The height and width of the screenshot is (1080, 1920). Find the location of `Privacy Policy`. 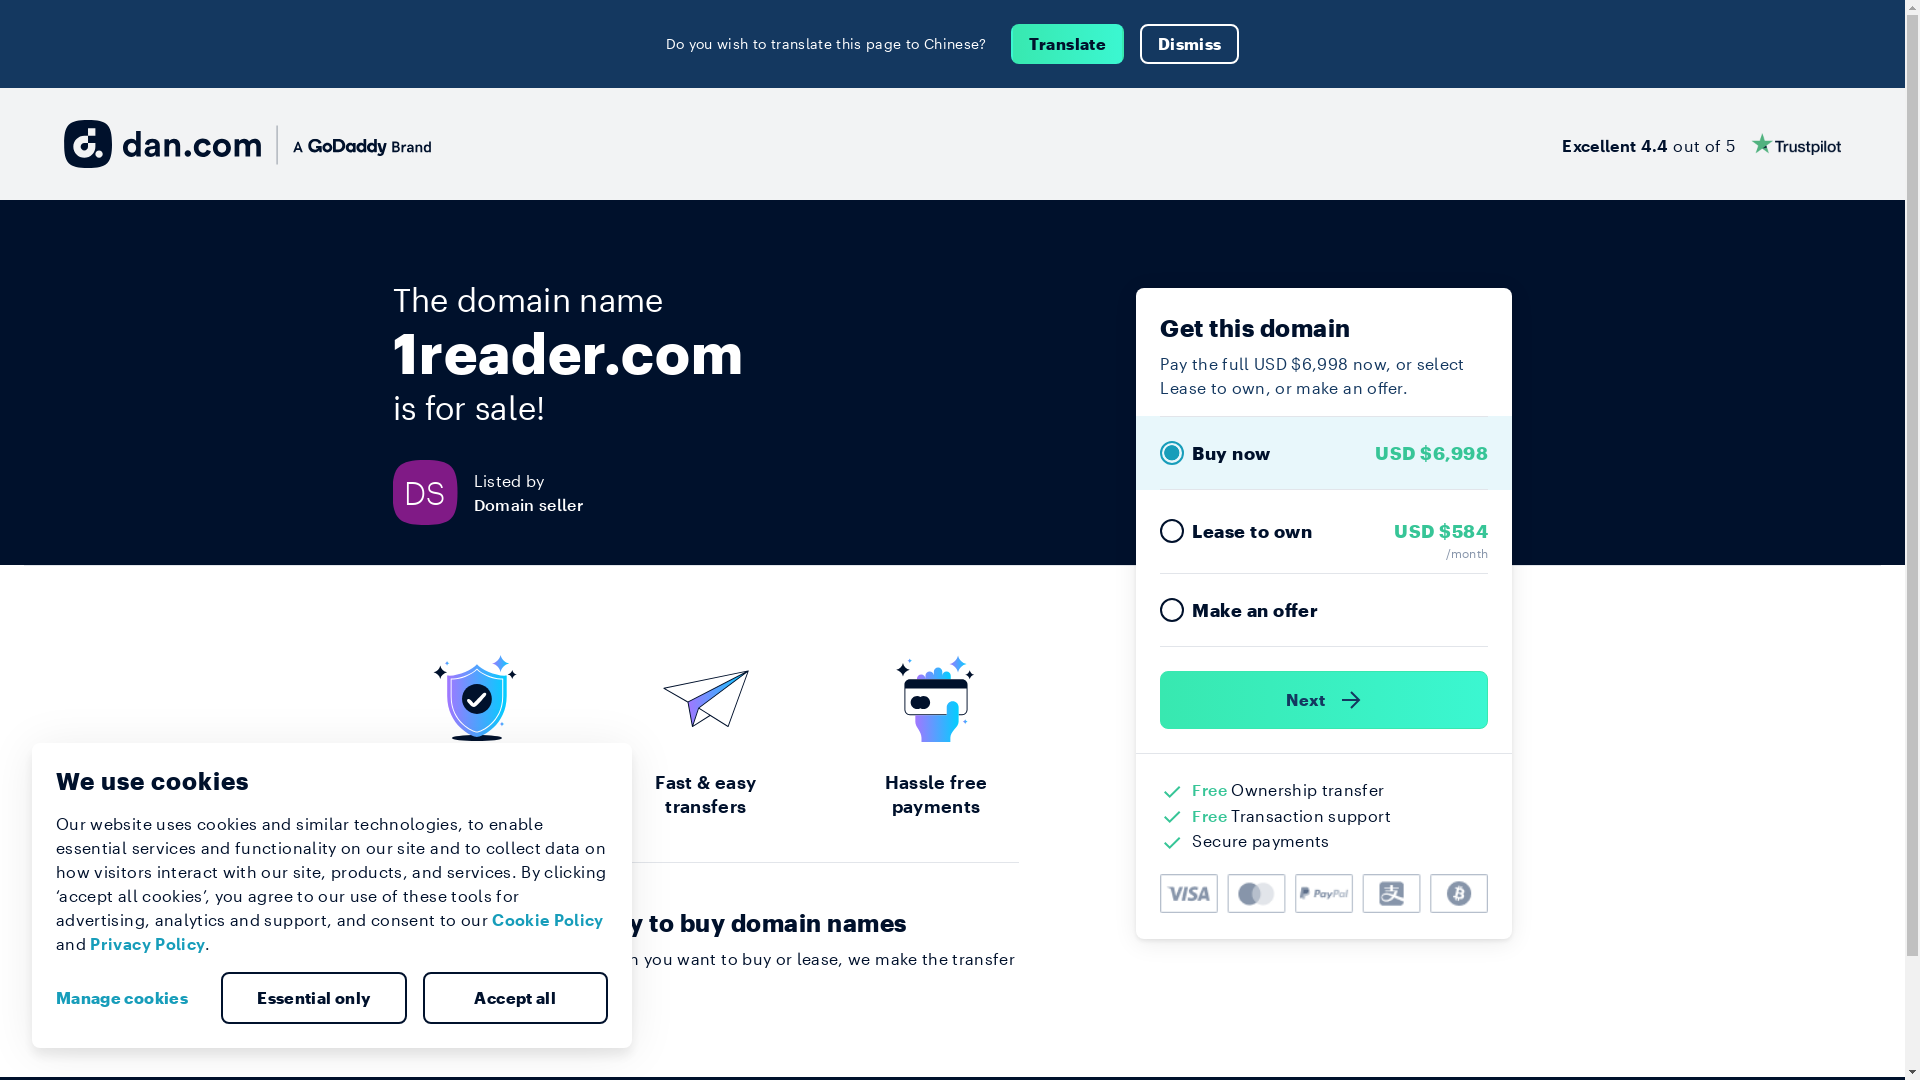

Privacy Policy is located at coordinates (148, 944).